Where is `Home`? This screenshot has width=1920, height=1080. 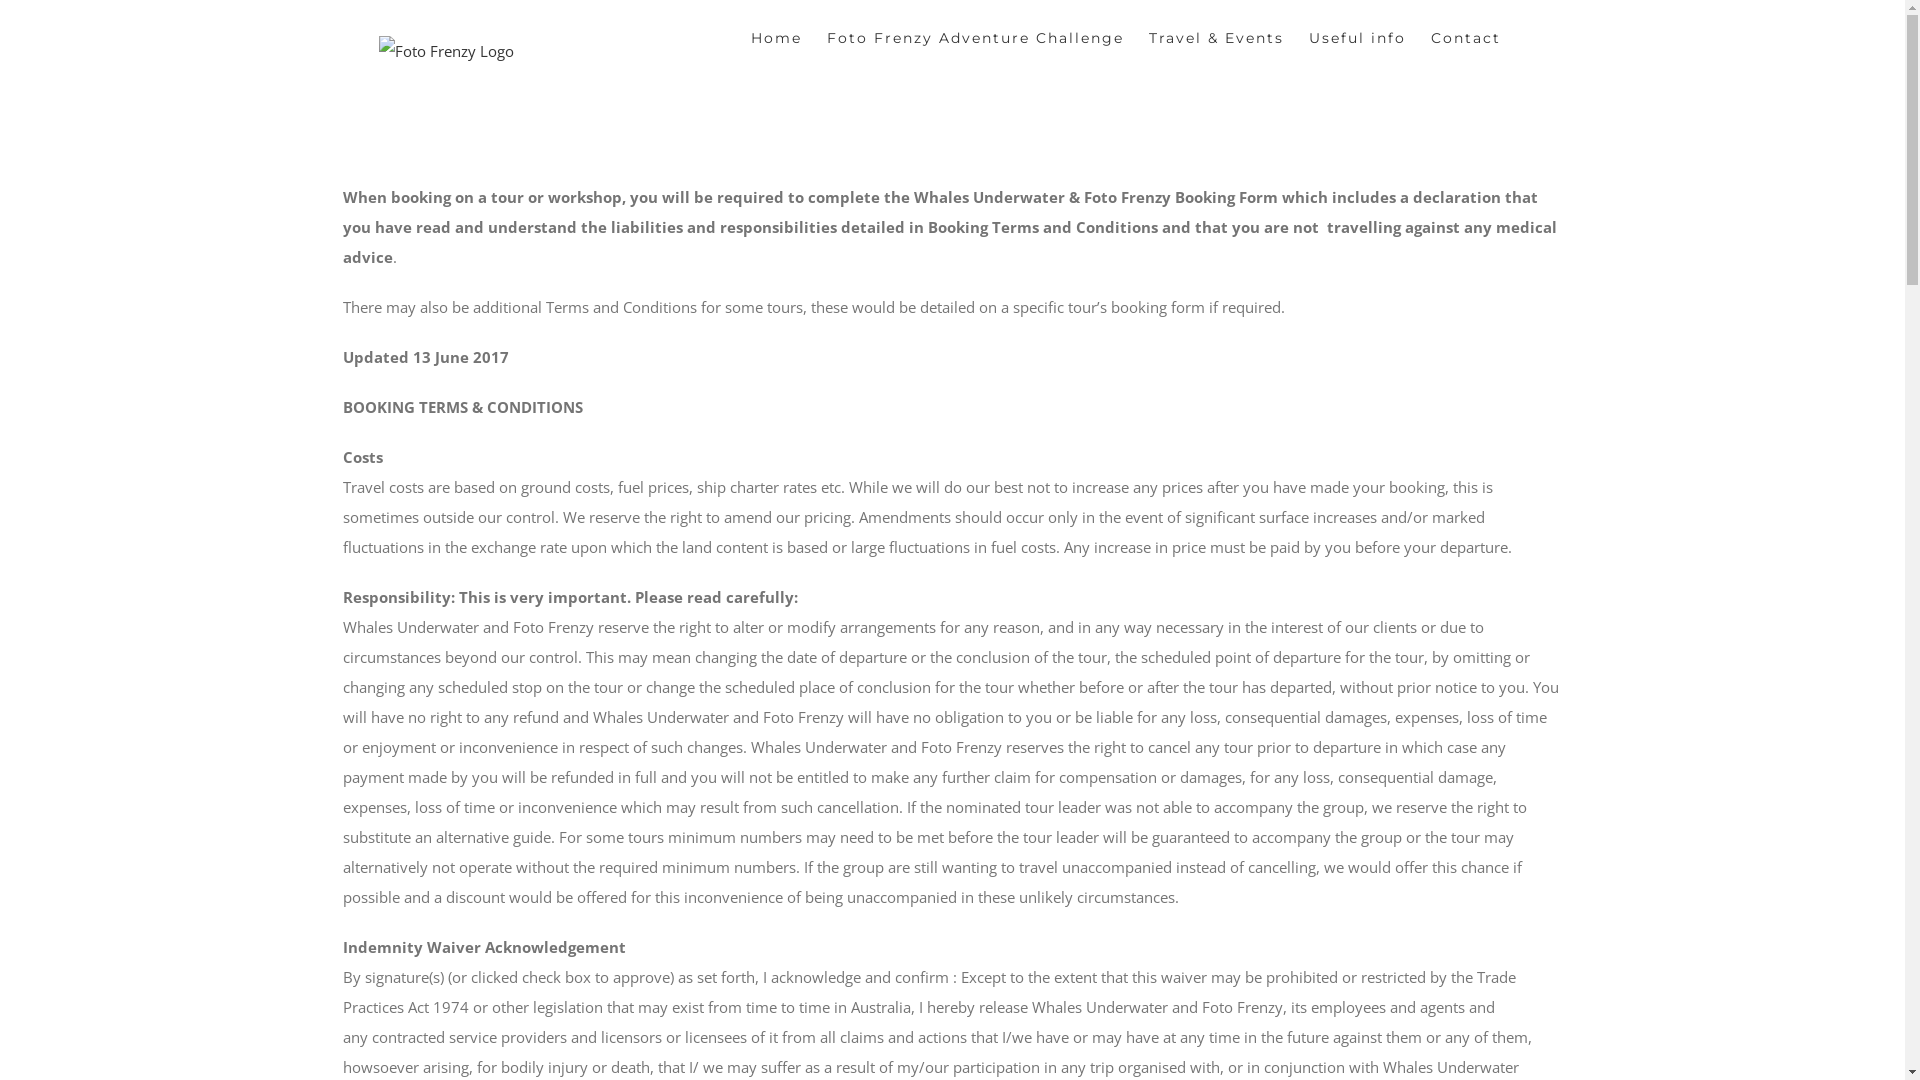
Home is located at coordinates (776, 36).